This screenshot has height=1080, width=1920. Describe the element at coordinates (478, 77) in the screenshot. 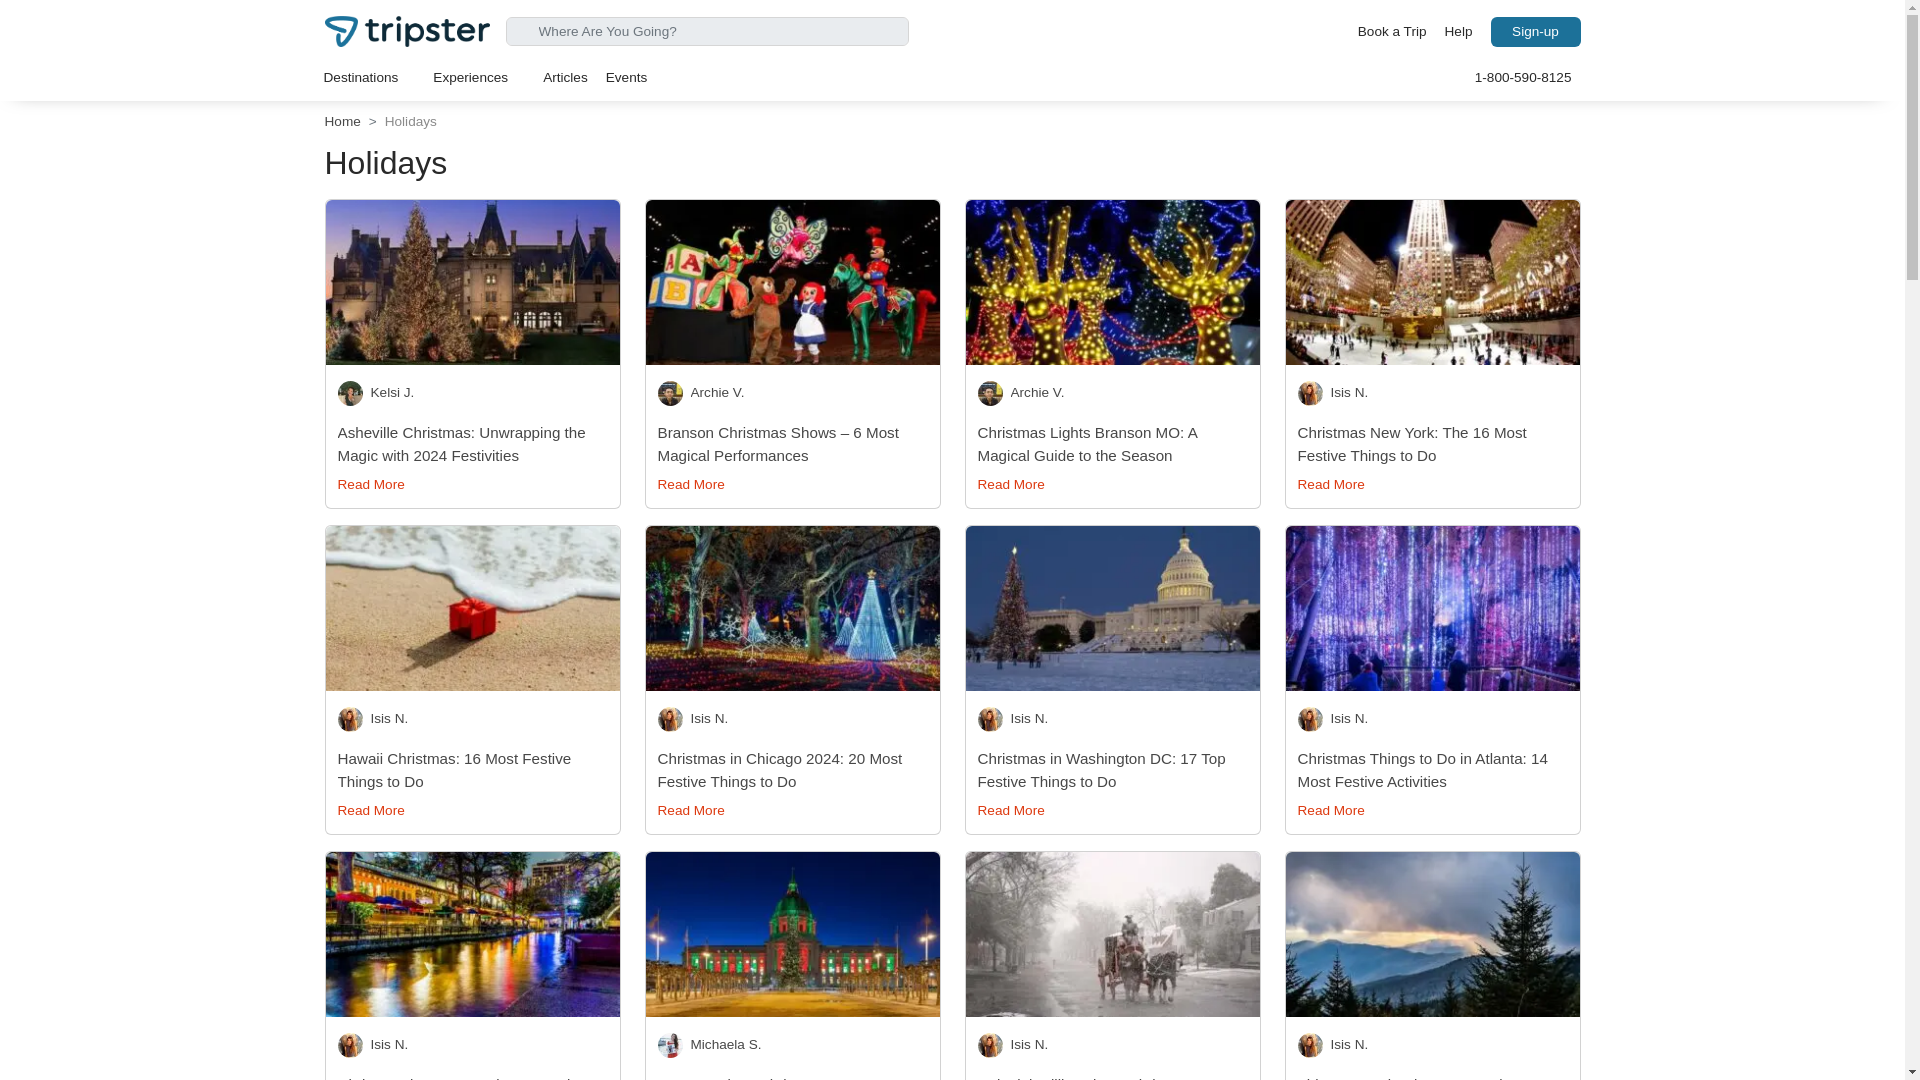

I see `Experiences` at that location.